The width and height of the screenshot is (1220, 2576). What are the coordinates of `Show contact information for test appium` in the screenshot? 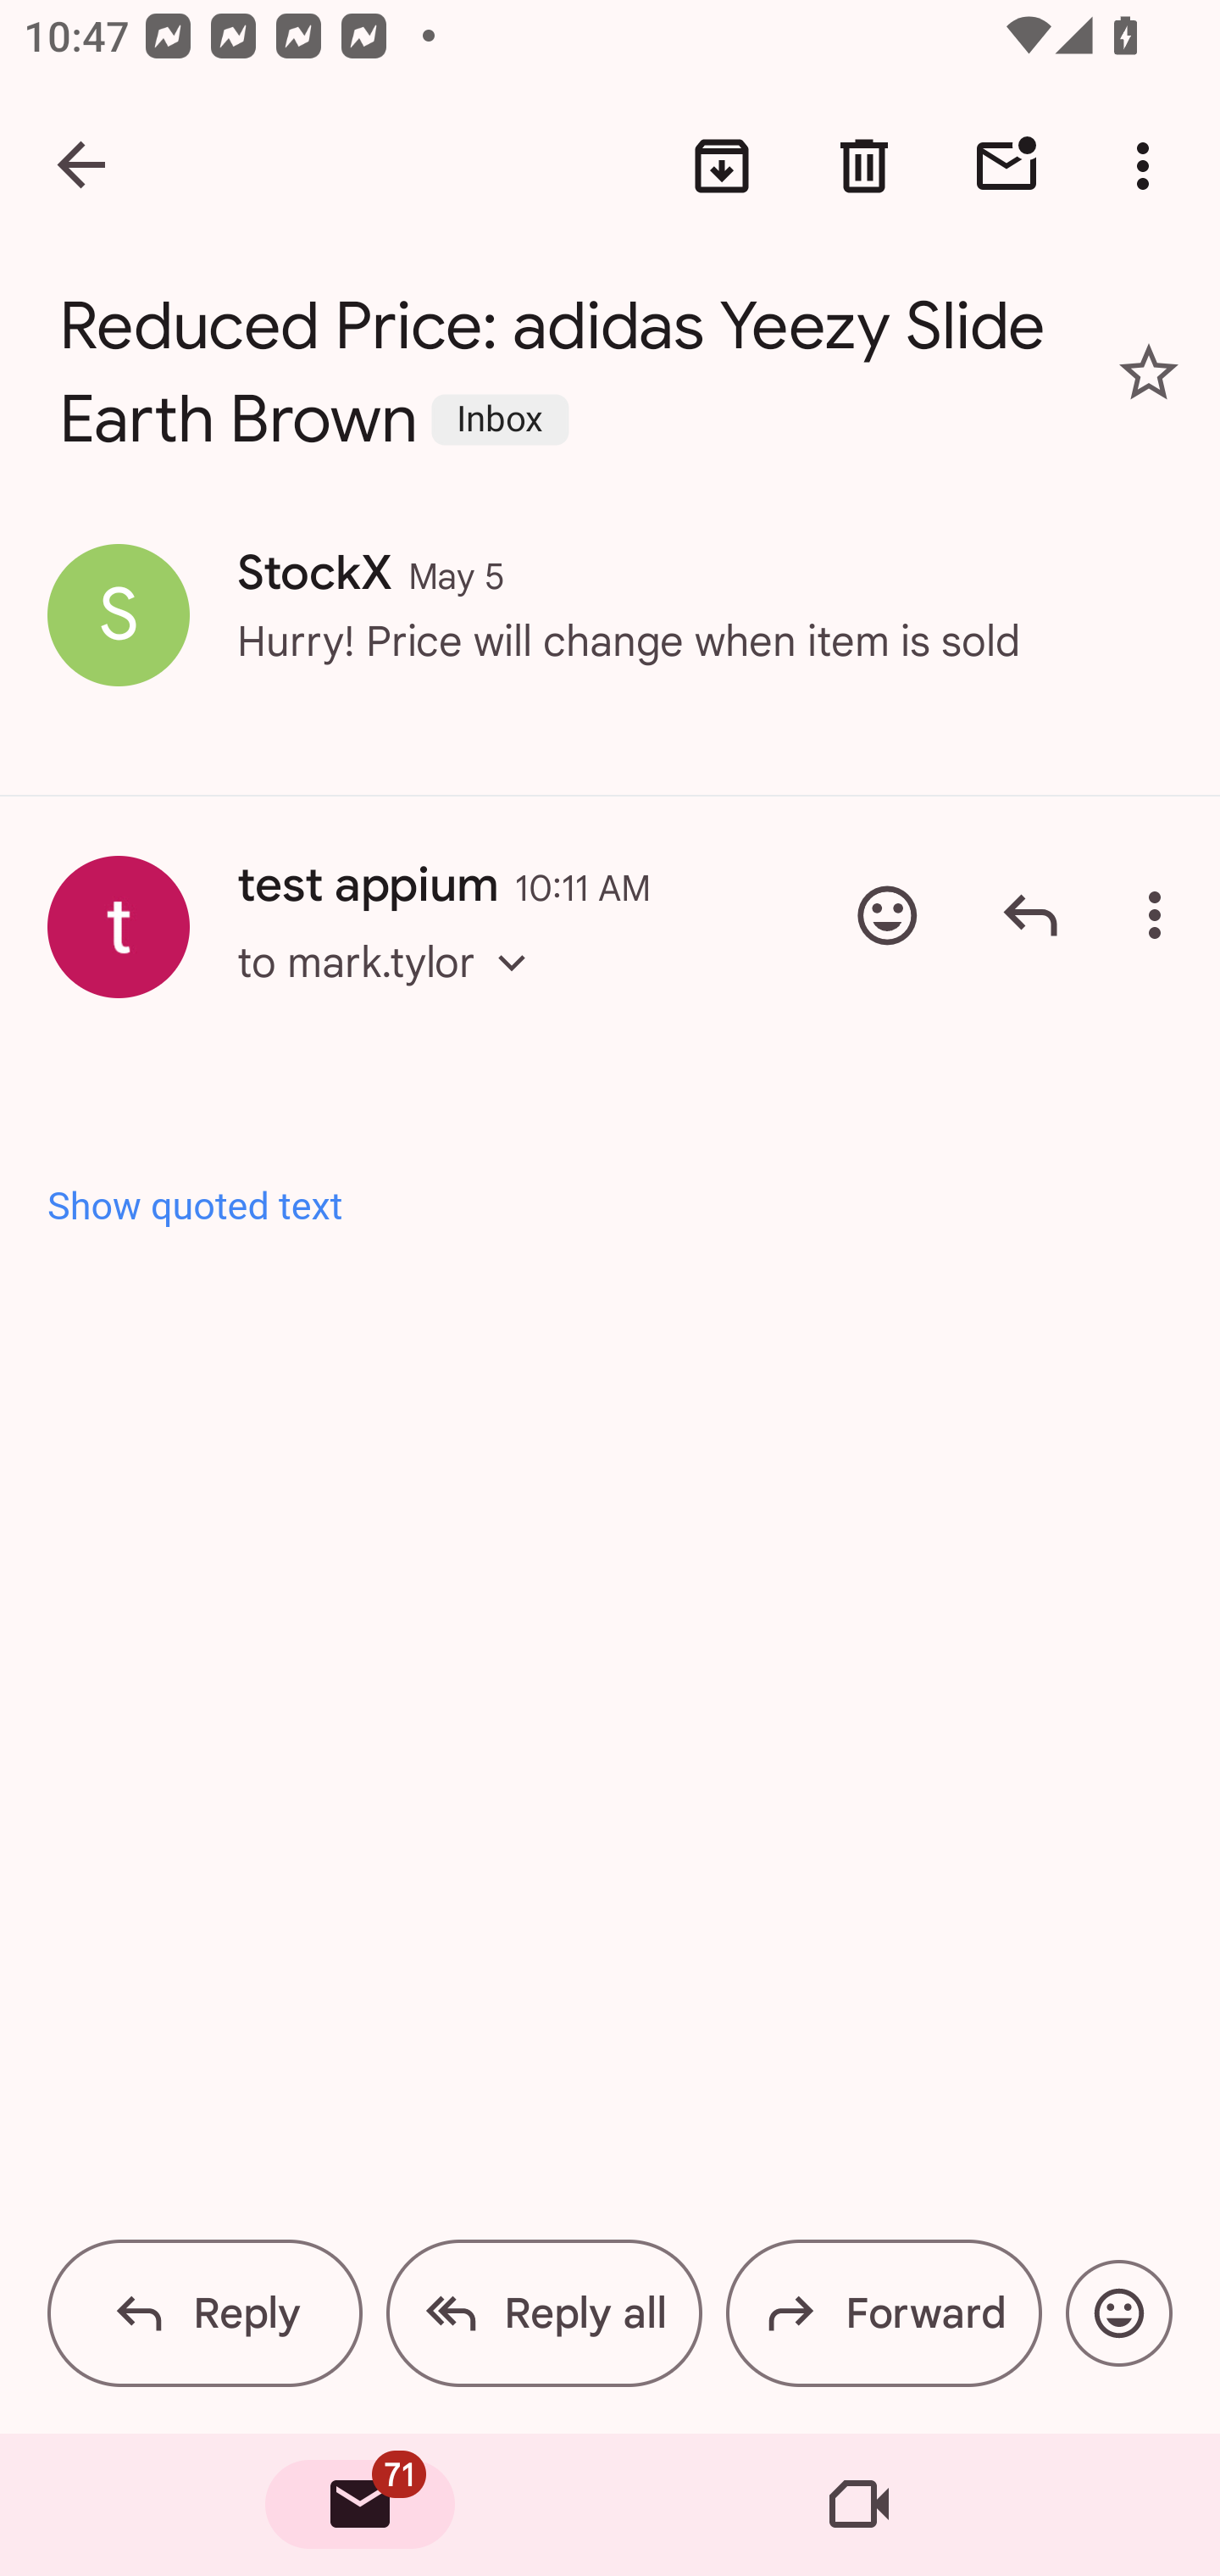 It's located at (119, 927).